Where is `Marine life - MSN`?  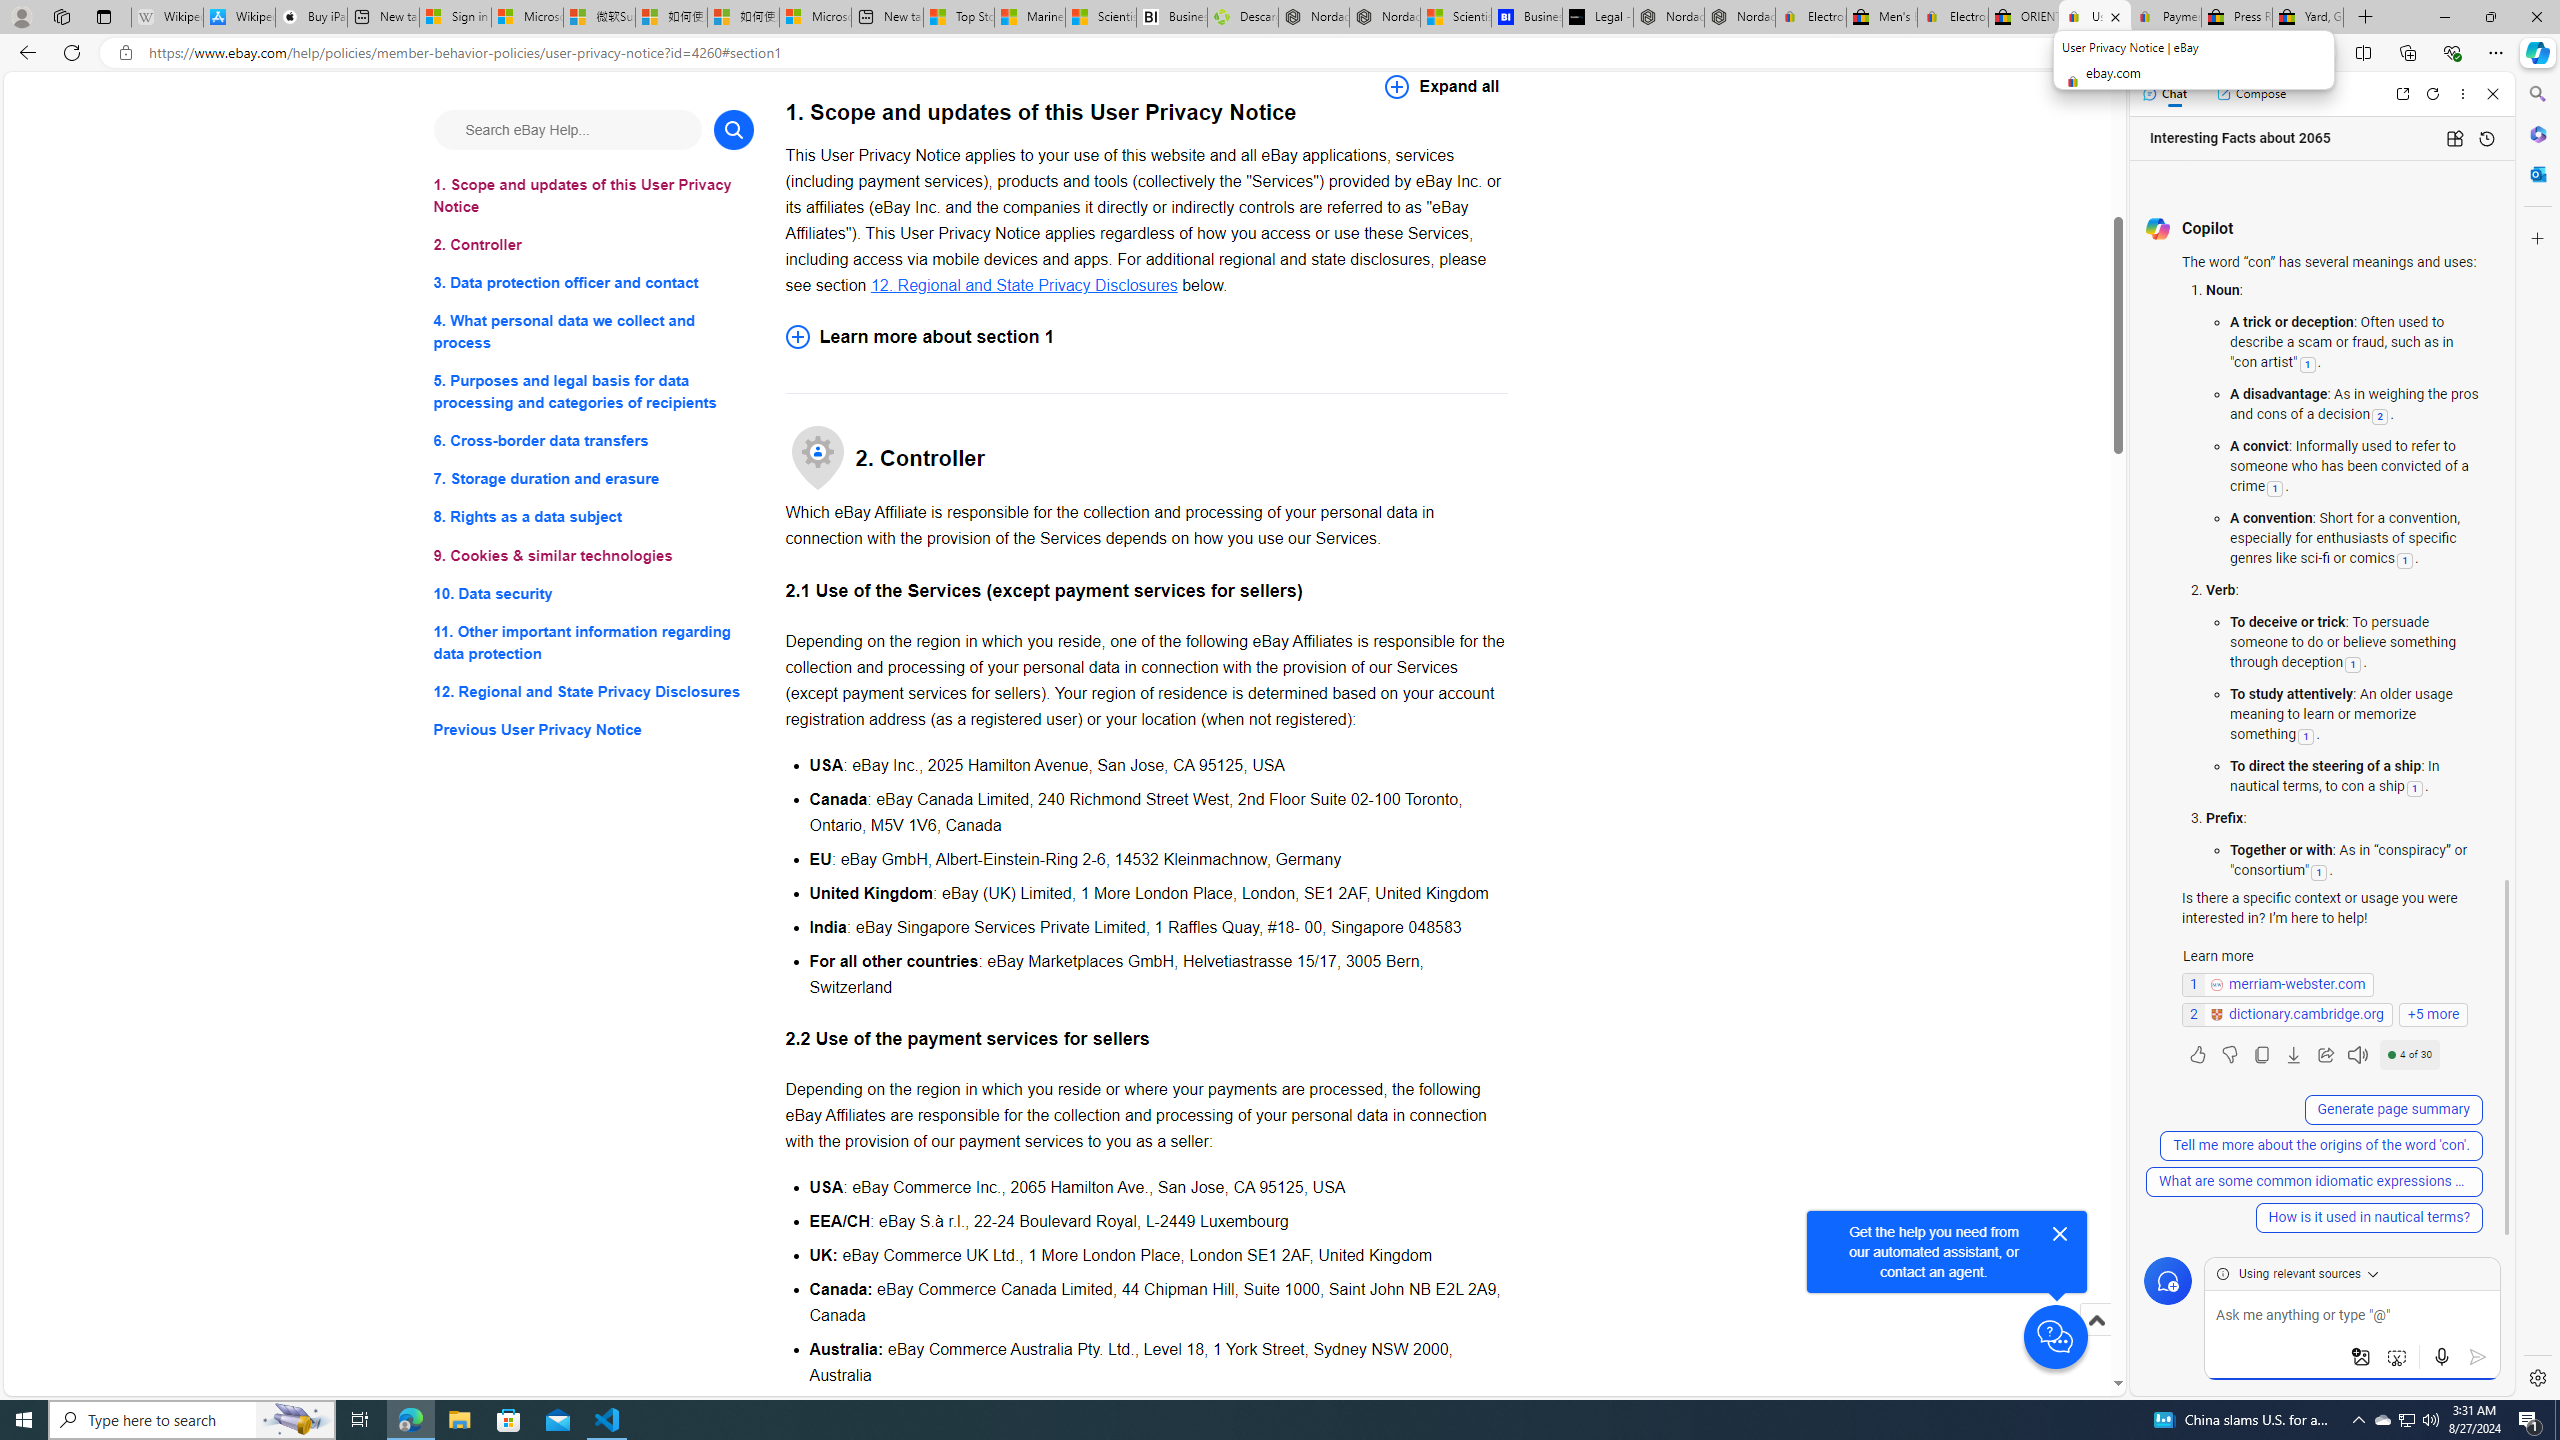
Marine life - MSN is located at coordinates (1030, 17).